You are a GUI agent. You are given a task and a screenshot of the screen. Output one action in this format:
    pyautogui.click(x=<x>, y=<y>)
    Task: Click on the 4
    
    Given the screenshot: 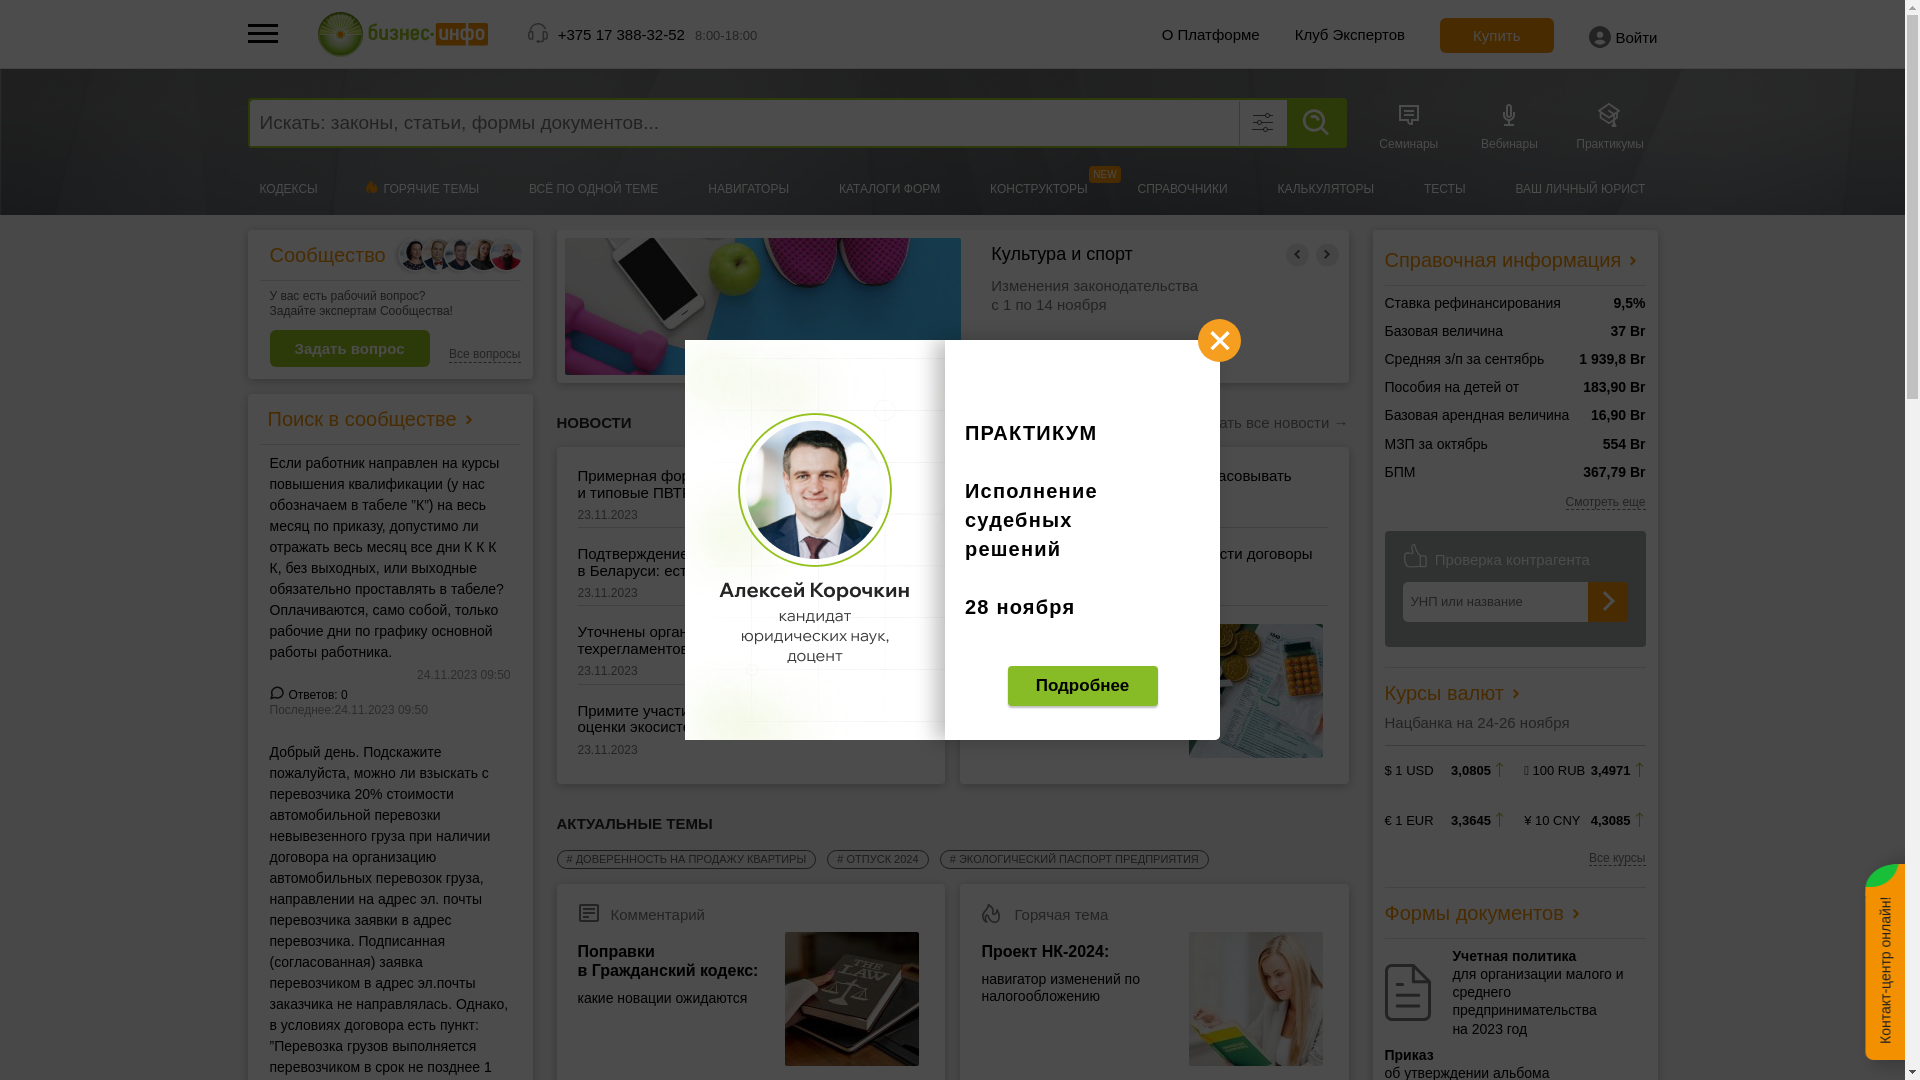 What is the action you would take?
    pyautogui.click(x=982, y=403)
    